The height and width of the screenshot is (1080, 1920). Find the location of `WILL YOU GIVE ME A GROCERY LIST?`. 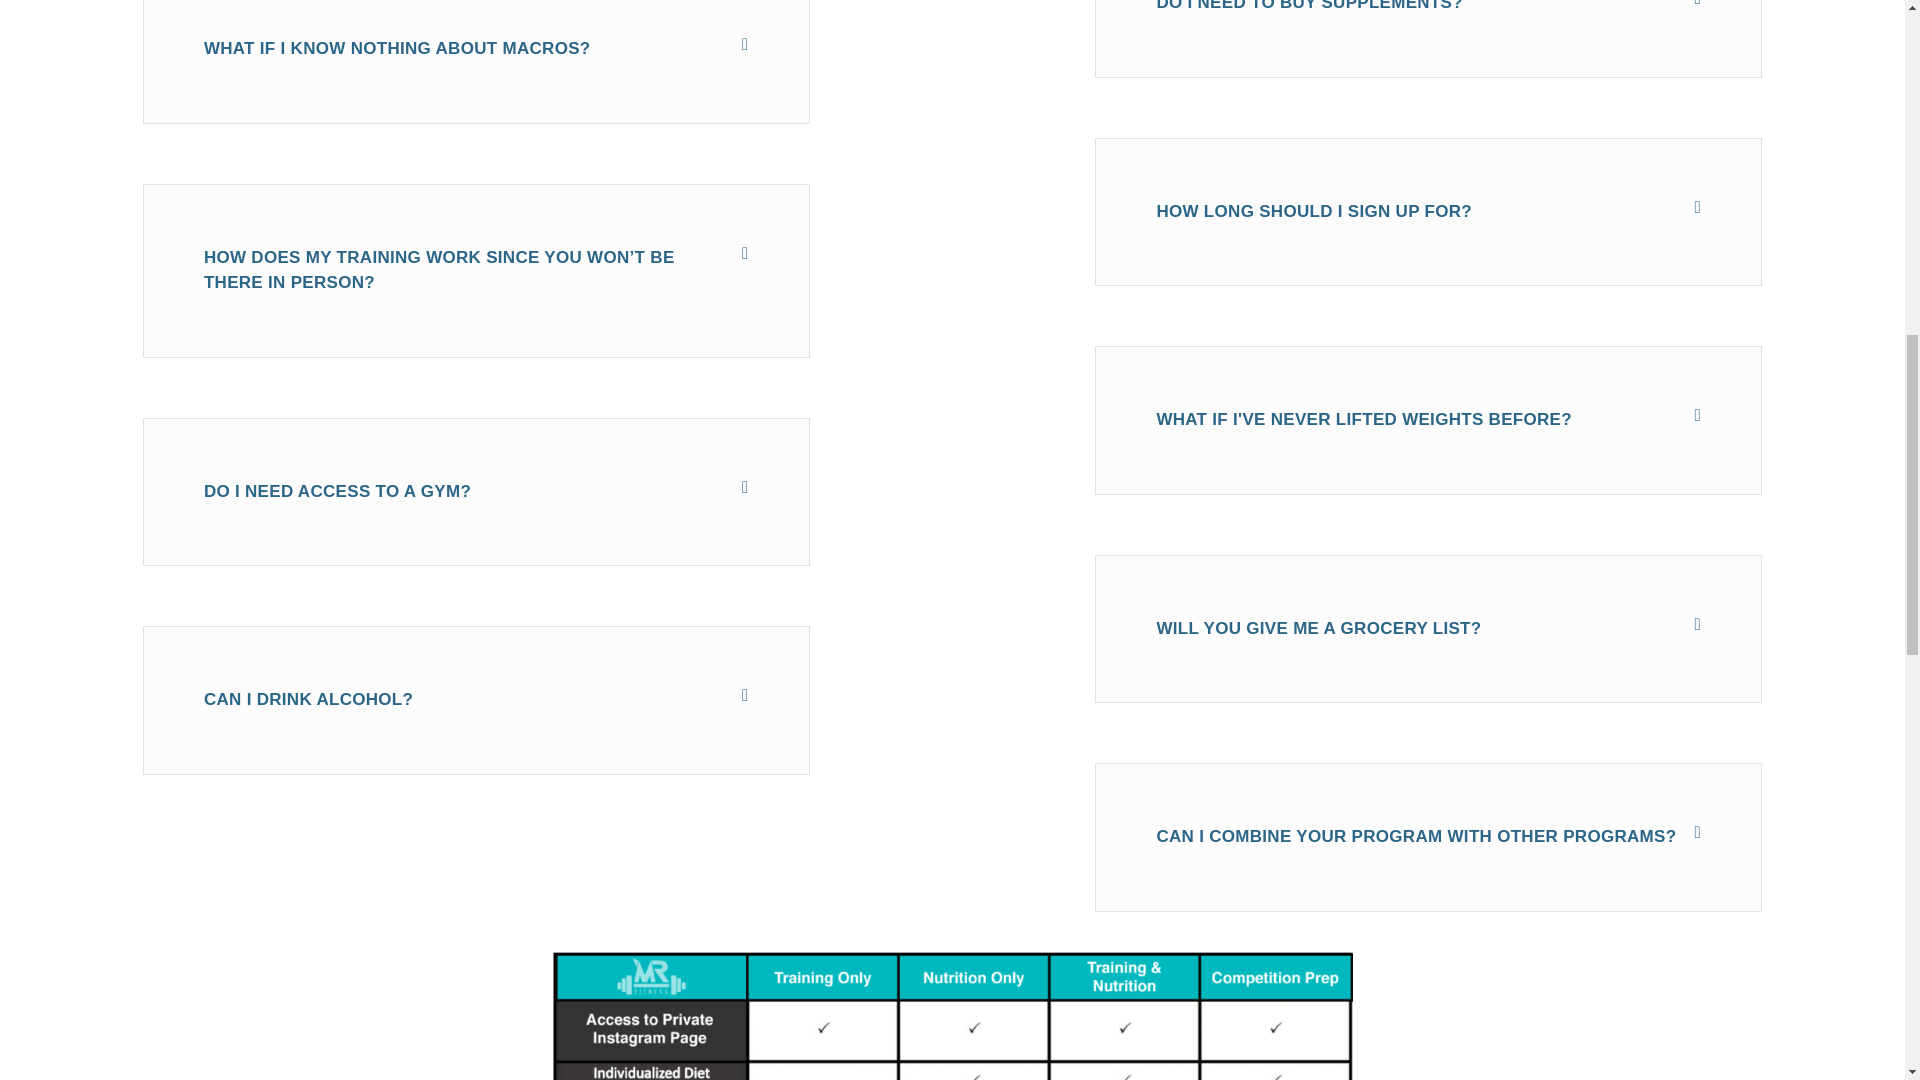

WILL YOU GIVE ME A GROCERY LIST? is located at coordinates (1318, 628).